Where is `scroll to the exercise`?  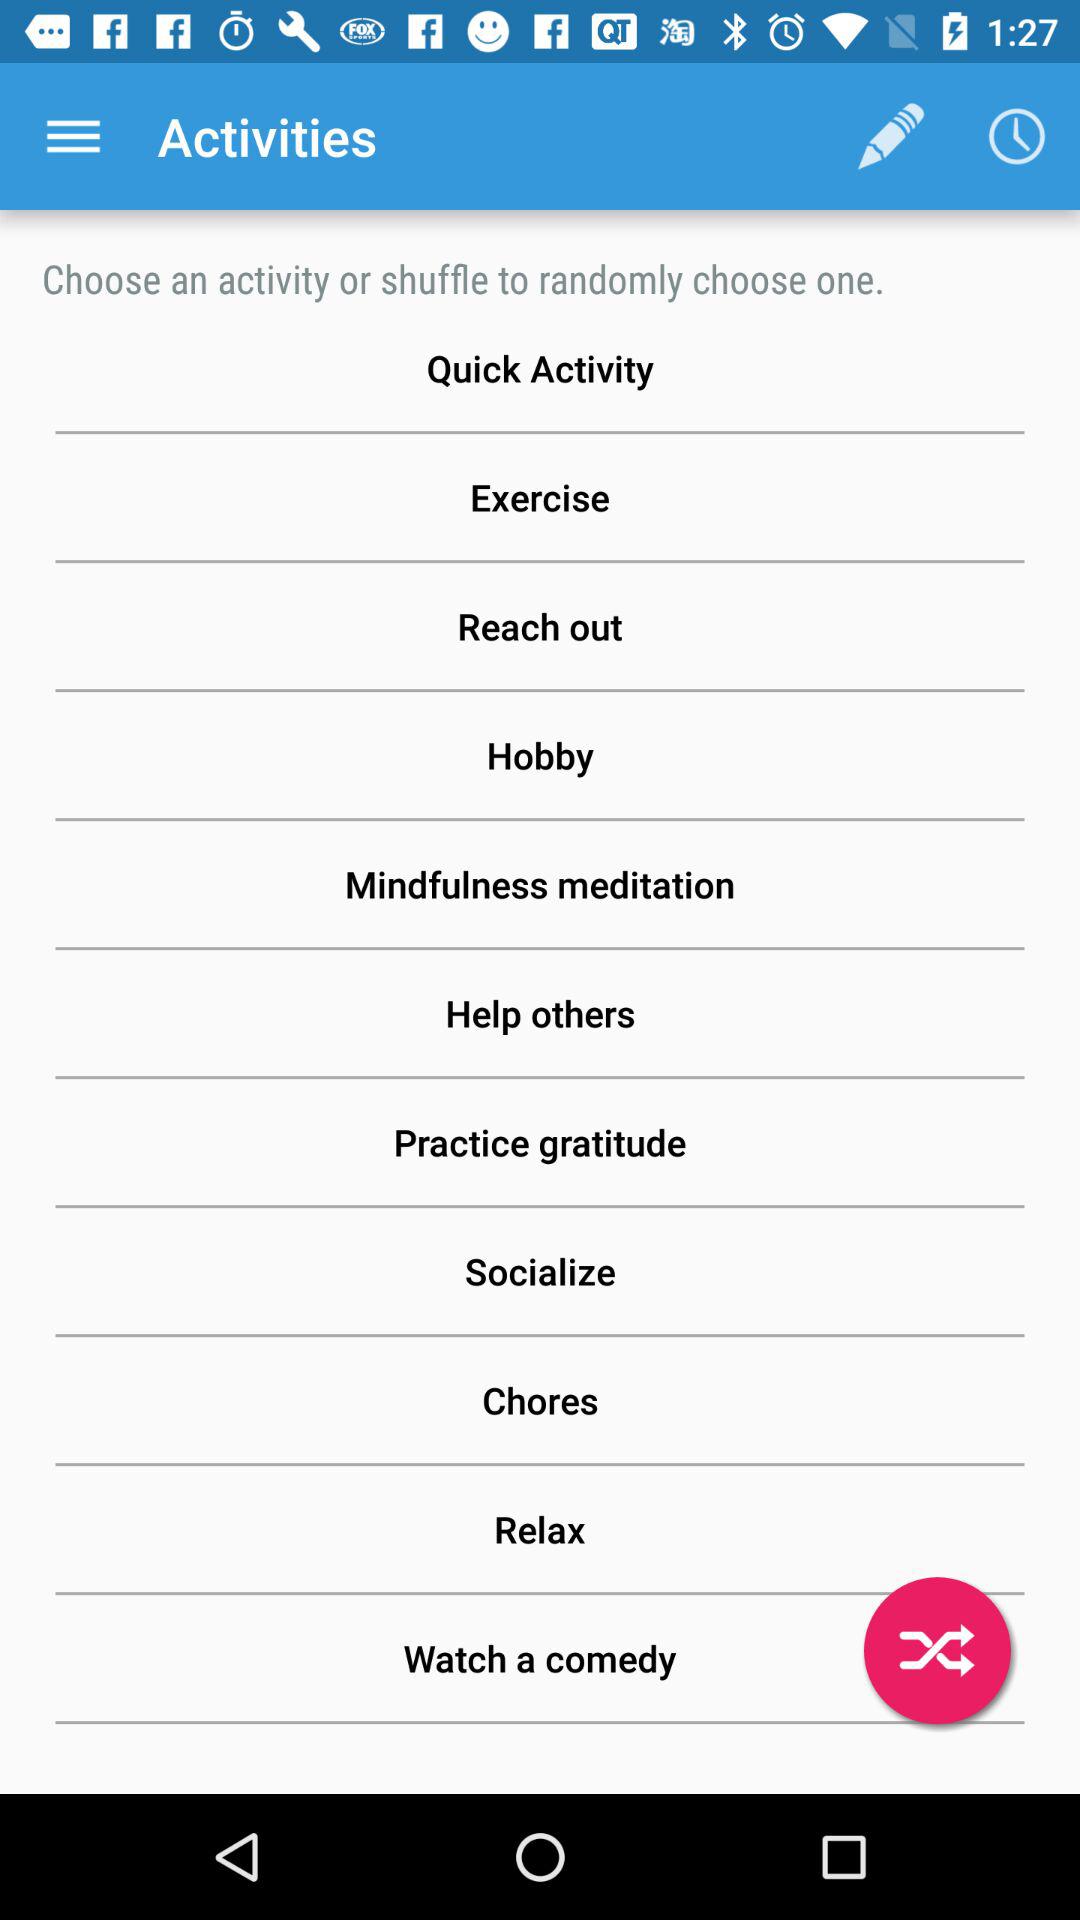
scroll to the exercise is located at coordinates (540, 497).